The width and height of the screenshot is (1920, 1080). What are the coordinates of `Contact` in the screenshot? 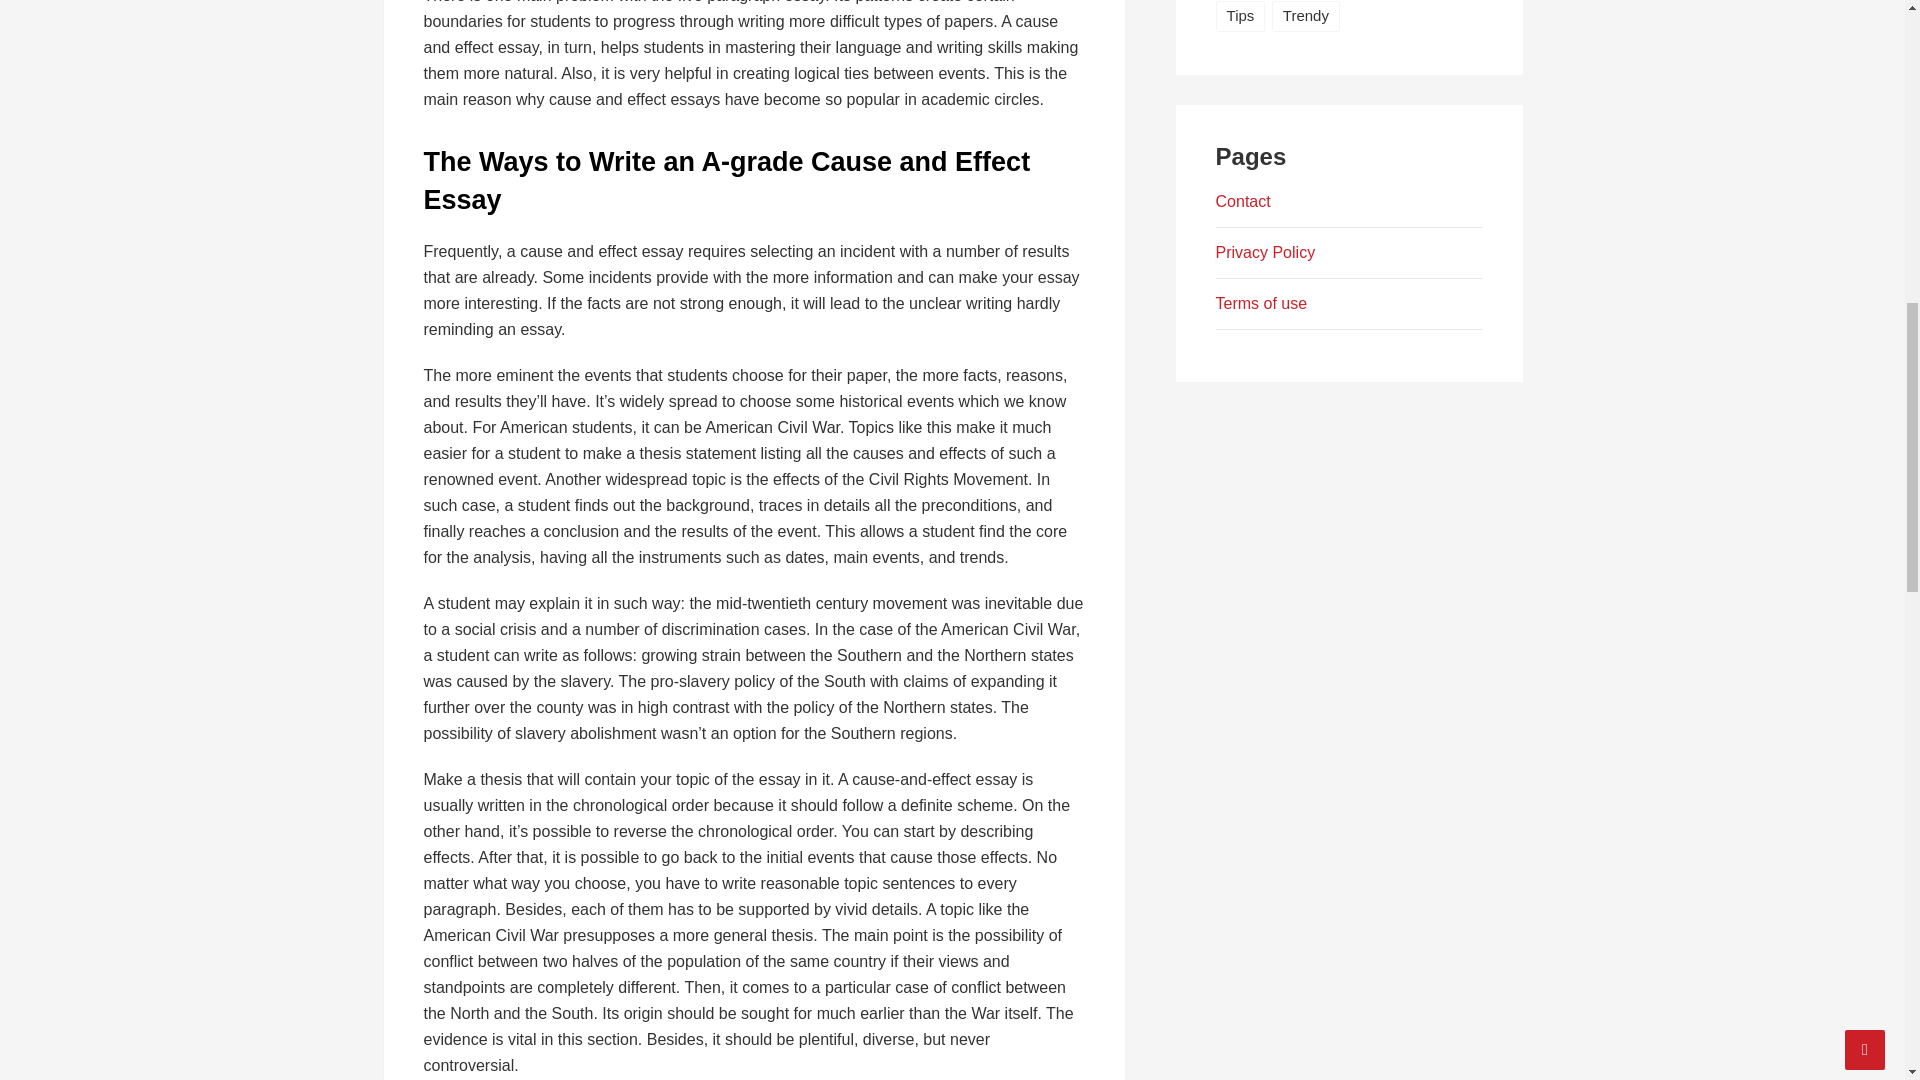 It's located at (1243, 201).